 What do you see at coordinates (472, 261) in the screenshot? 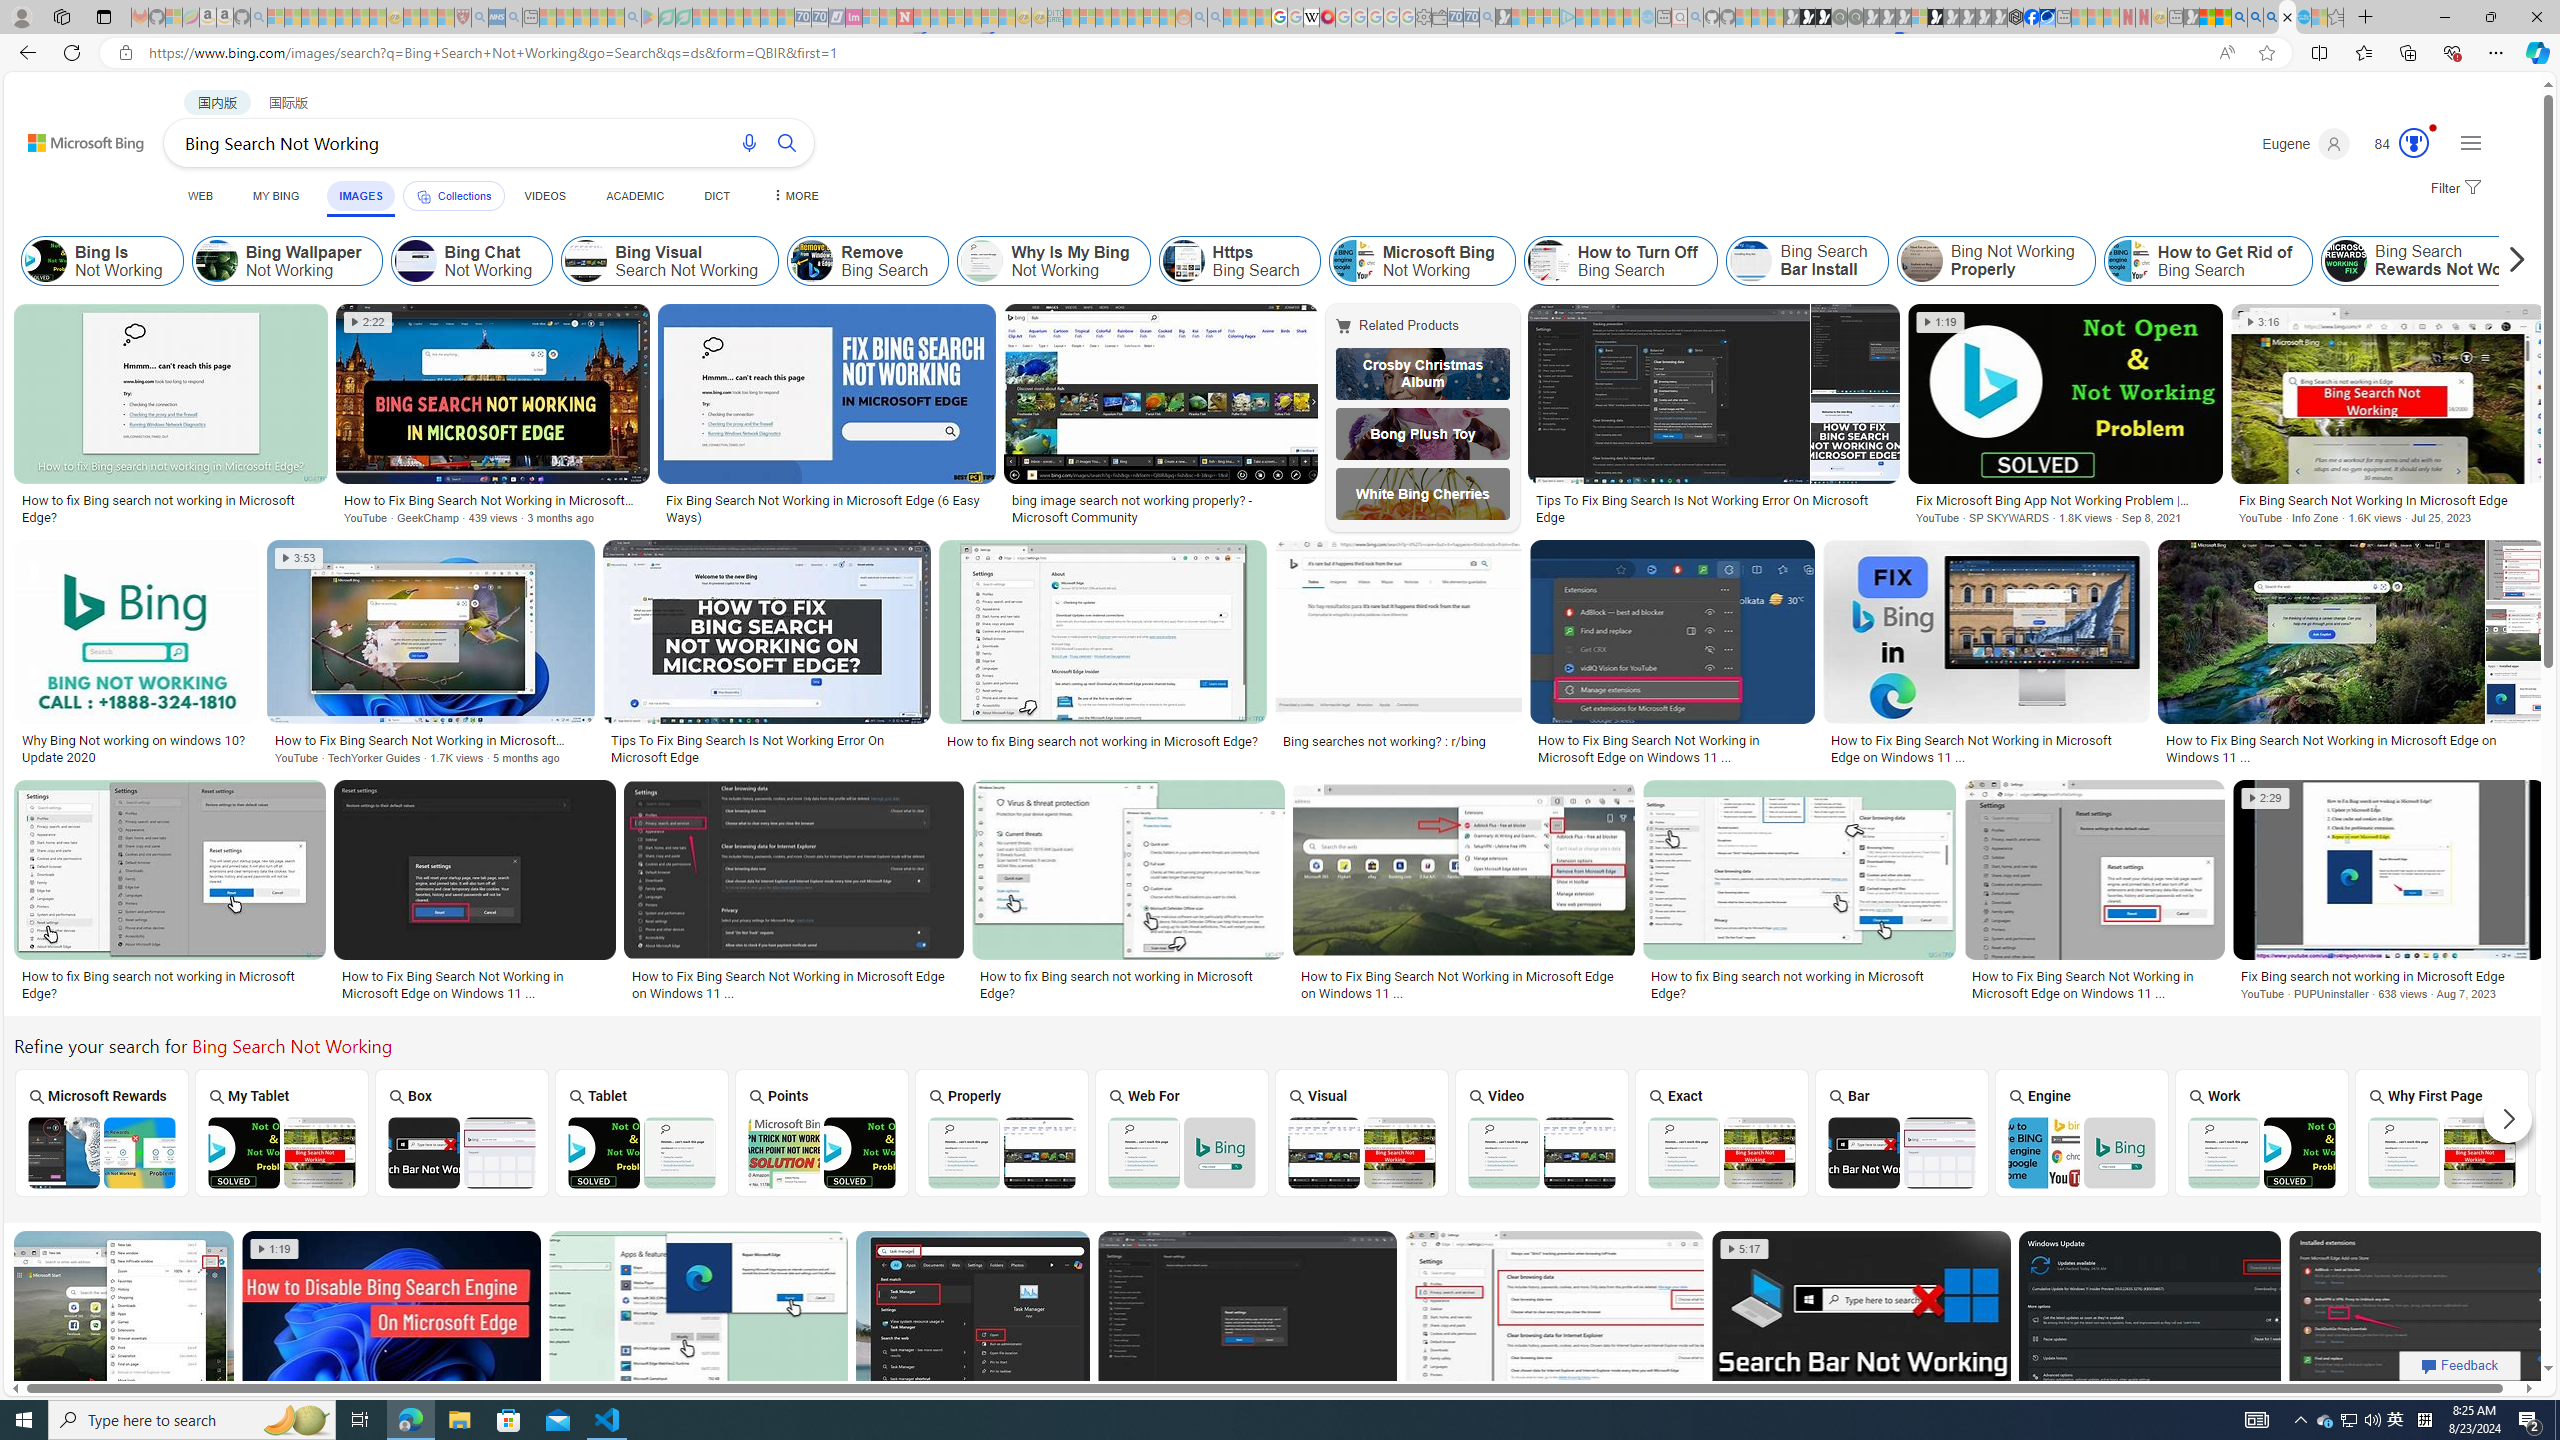
I see `Bing Chat Not Working` at bounding box center [472, 261].